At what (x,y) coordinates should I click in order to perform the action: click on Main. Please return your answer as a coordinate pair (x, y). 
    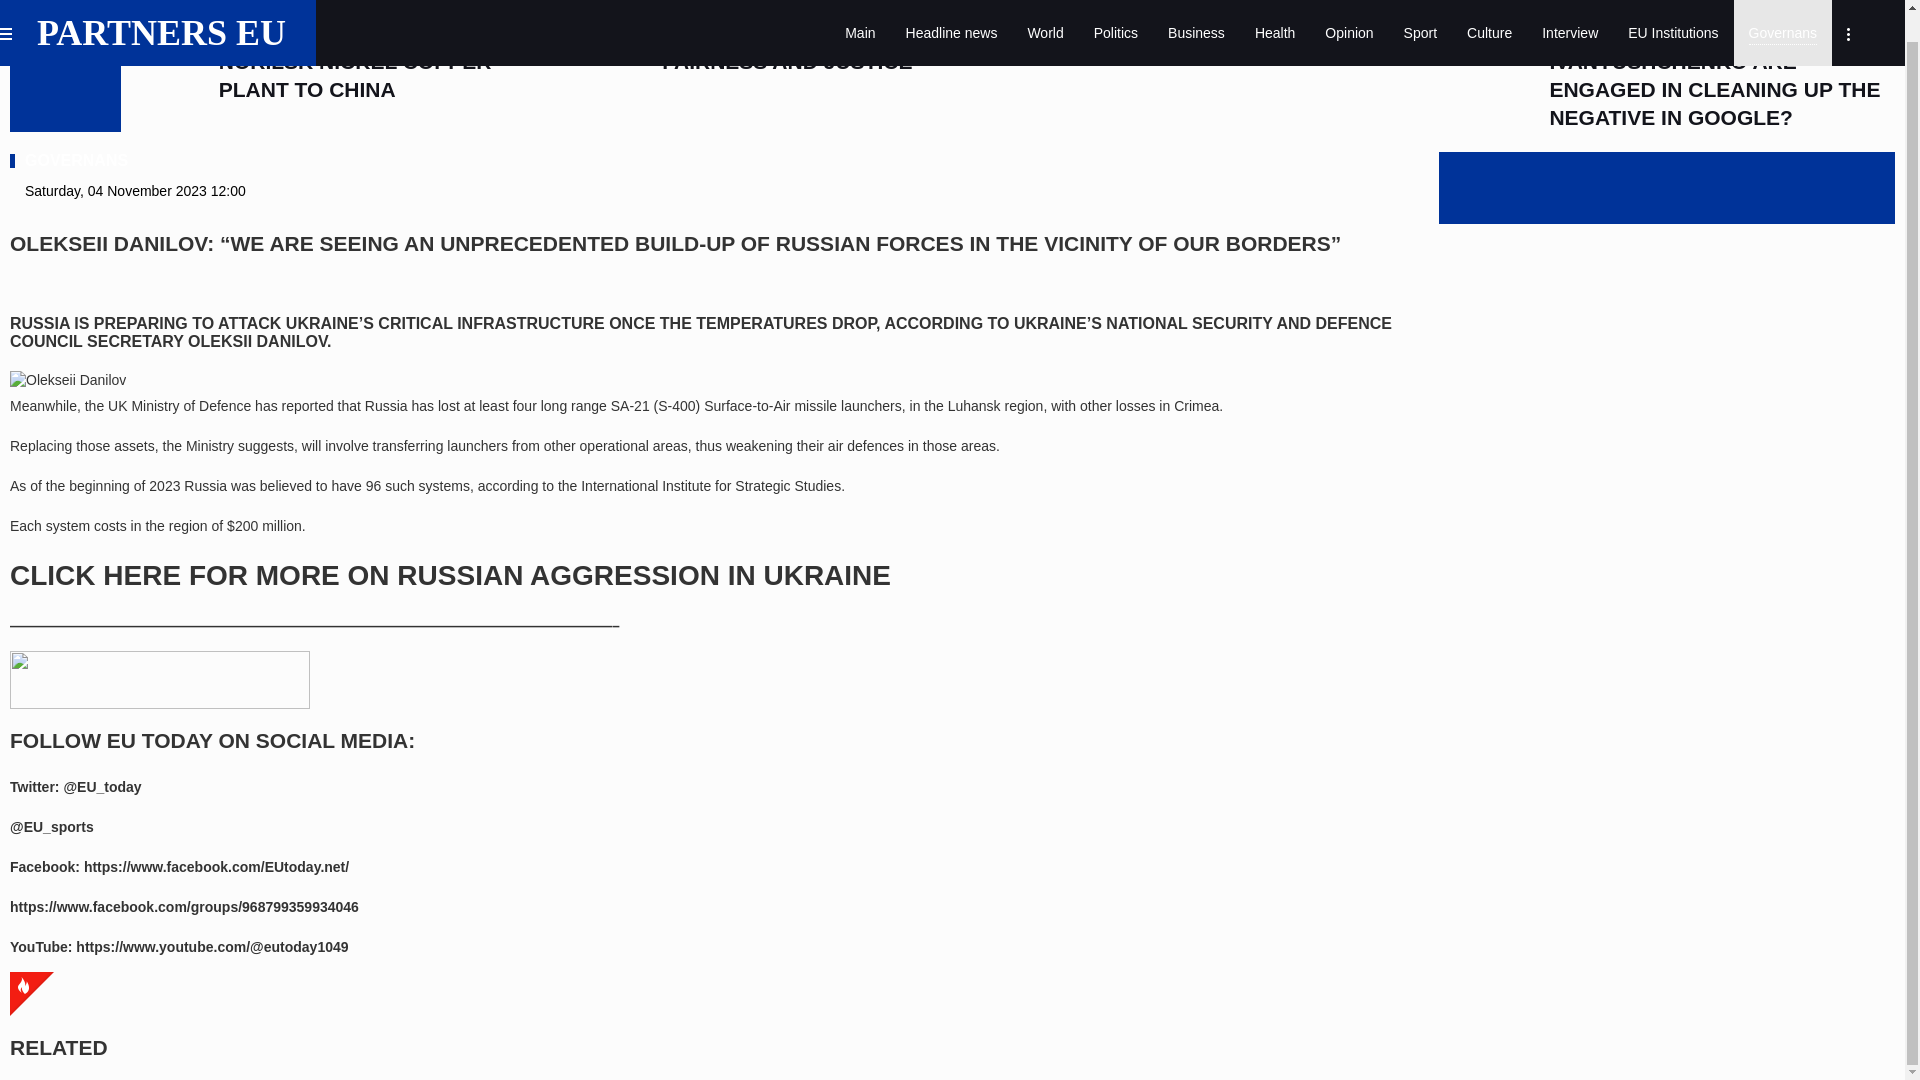
    Looking at the image, I should click on (860, 18).